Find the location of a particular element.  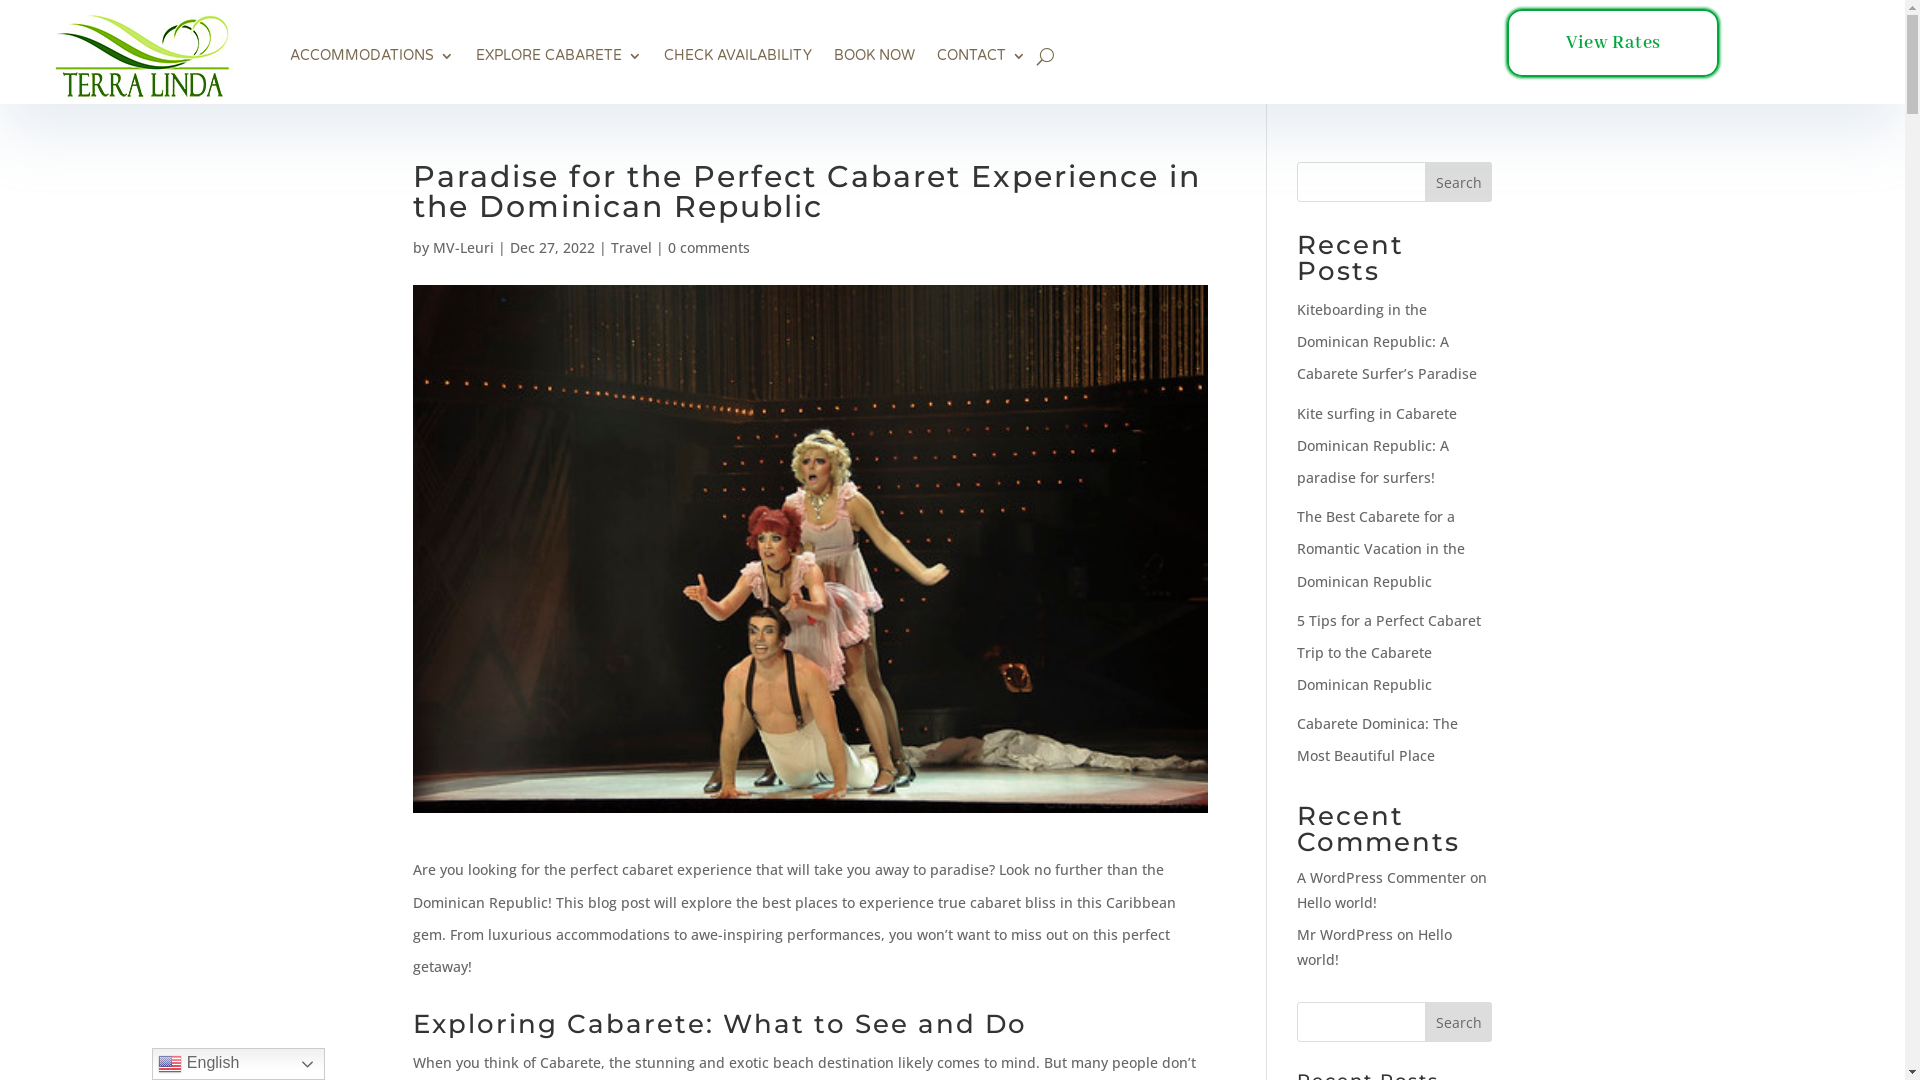

CONTACT is located at coordinates (982, 56).